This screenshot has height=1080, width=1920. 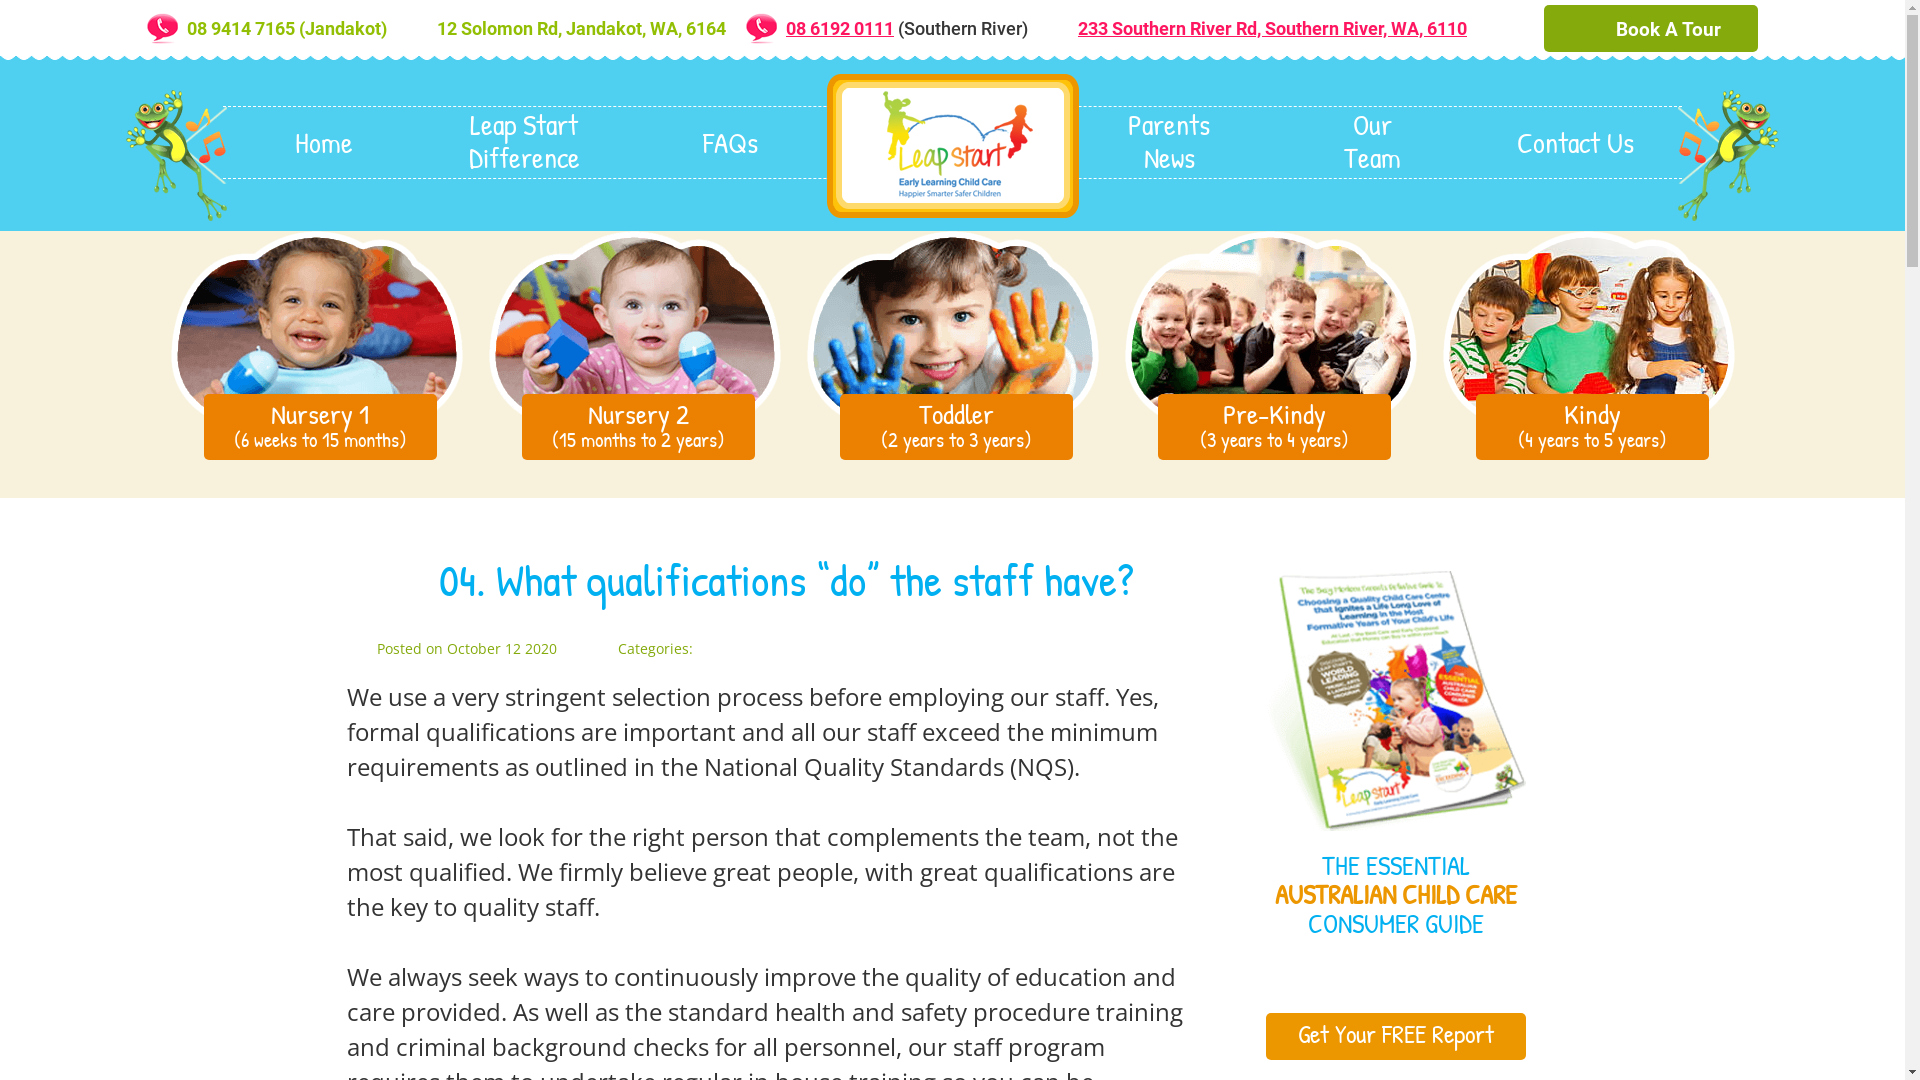 I want to click on Parents News, so click(x=1170, y=142).